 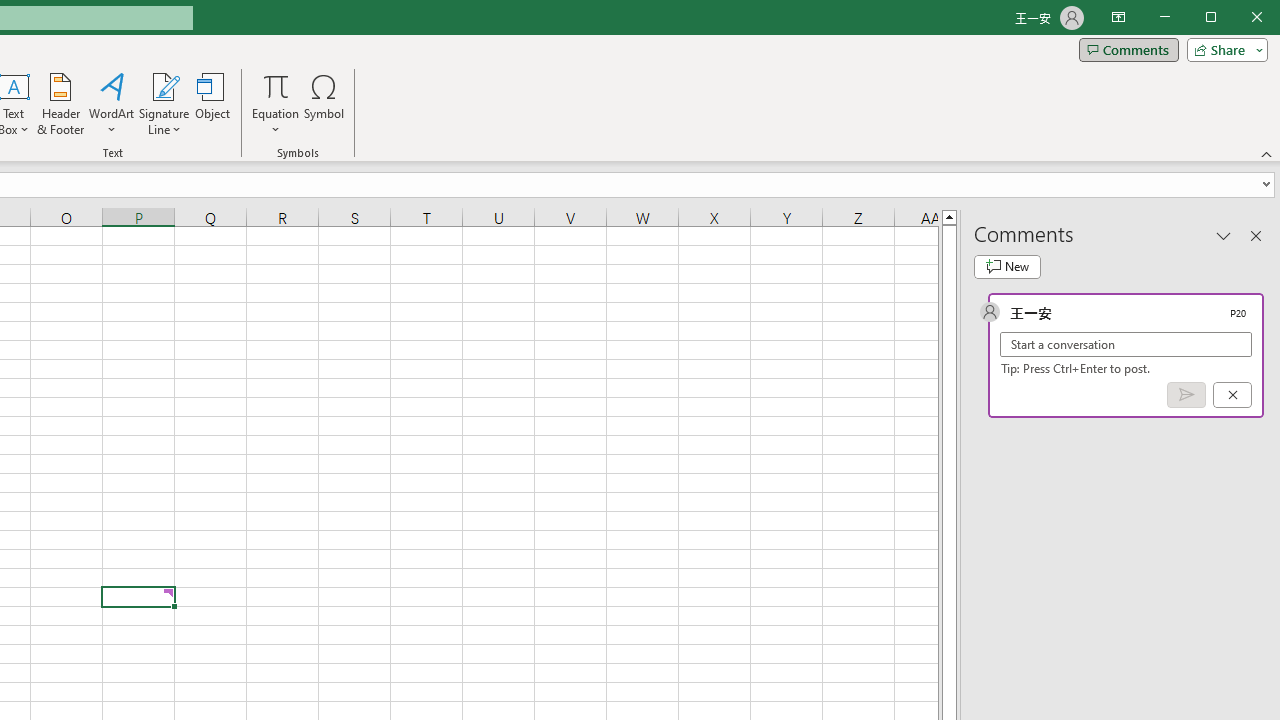 I want to click on Maximize, so click(x=1239, y=18).